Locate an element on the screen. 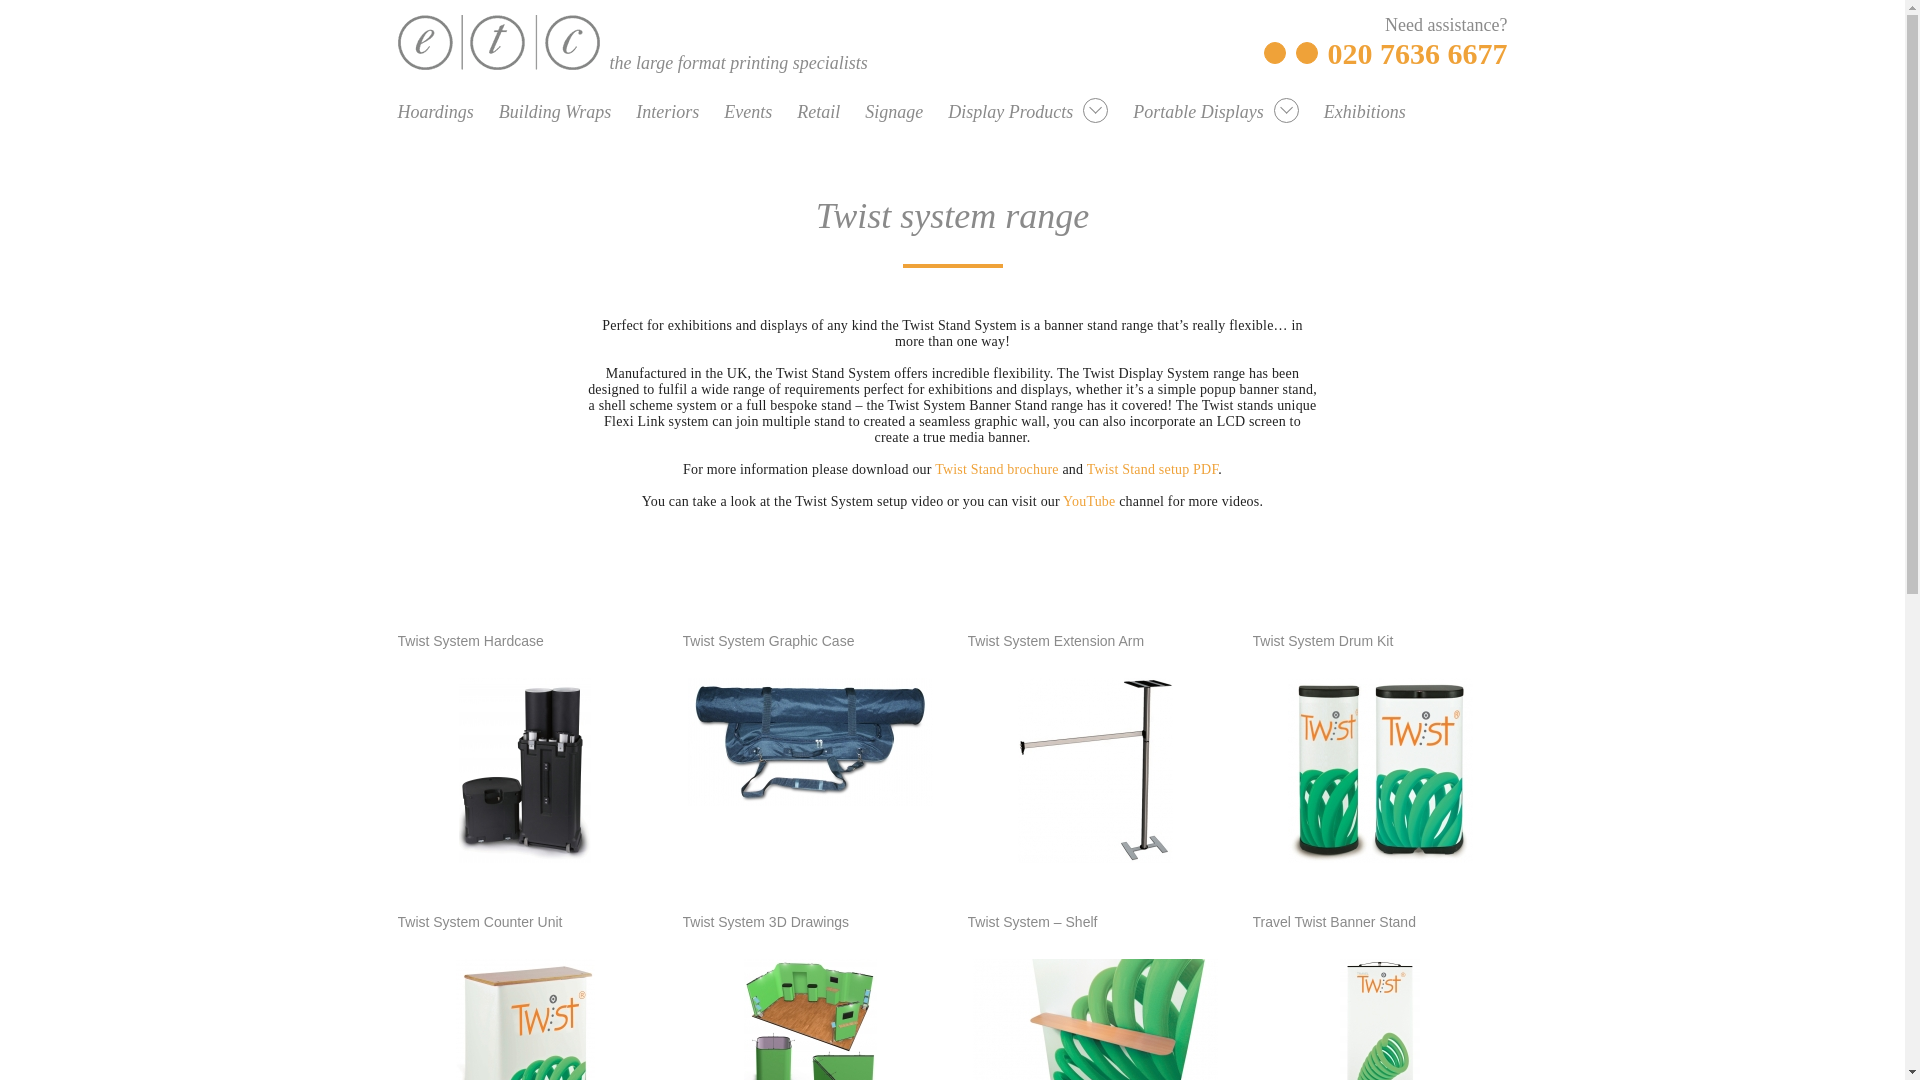  Signage is located at coordinates (906, 116).